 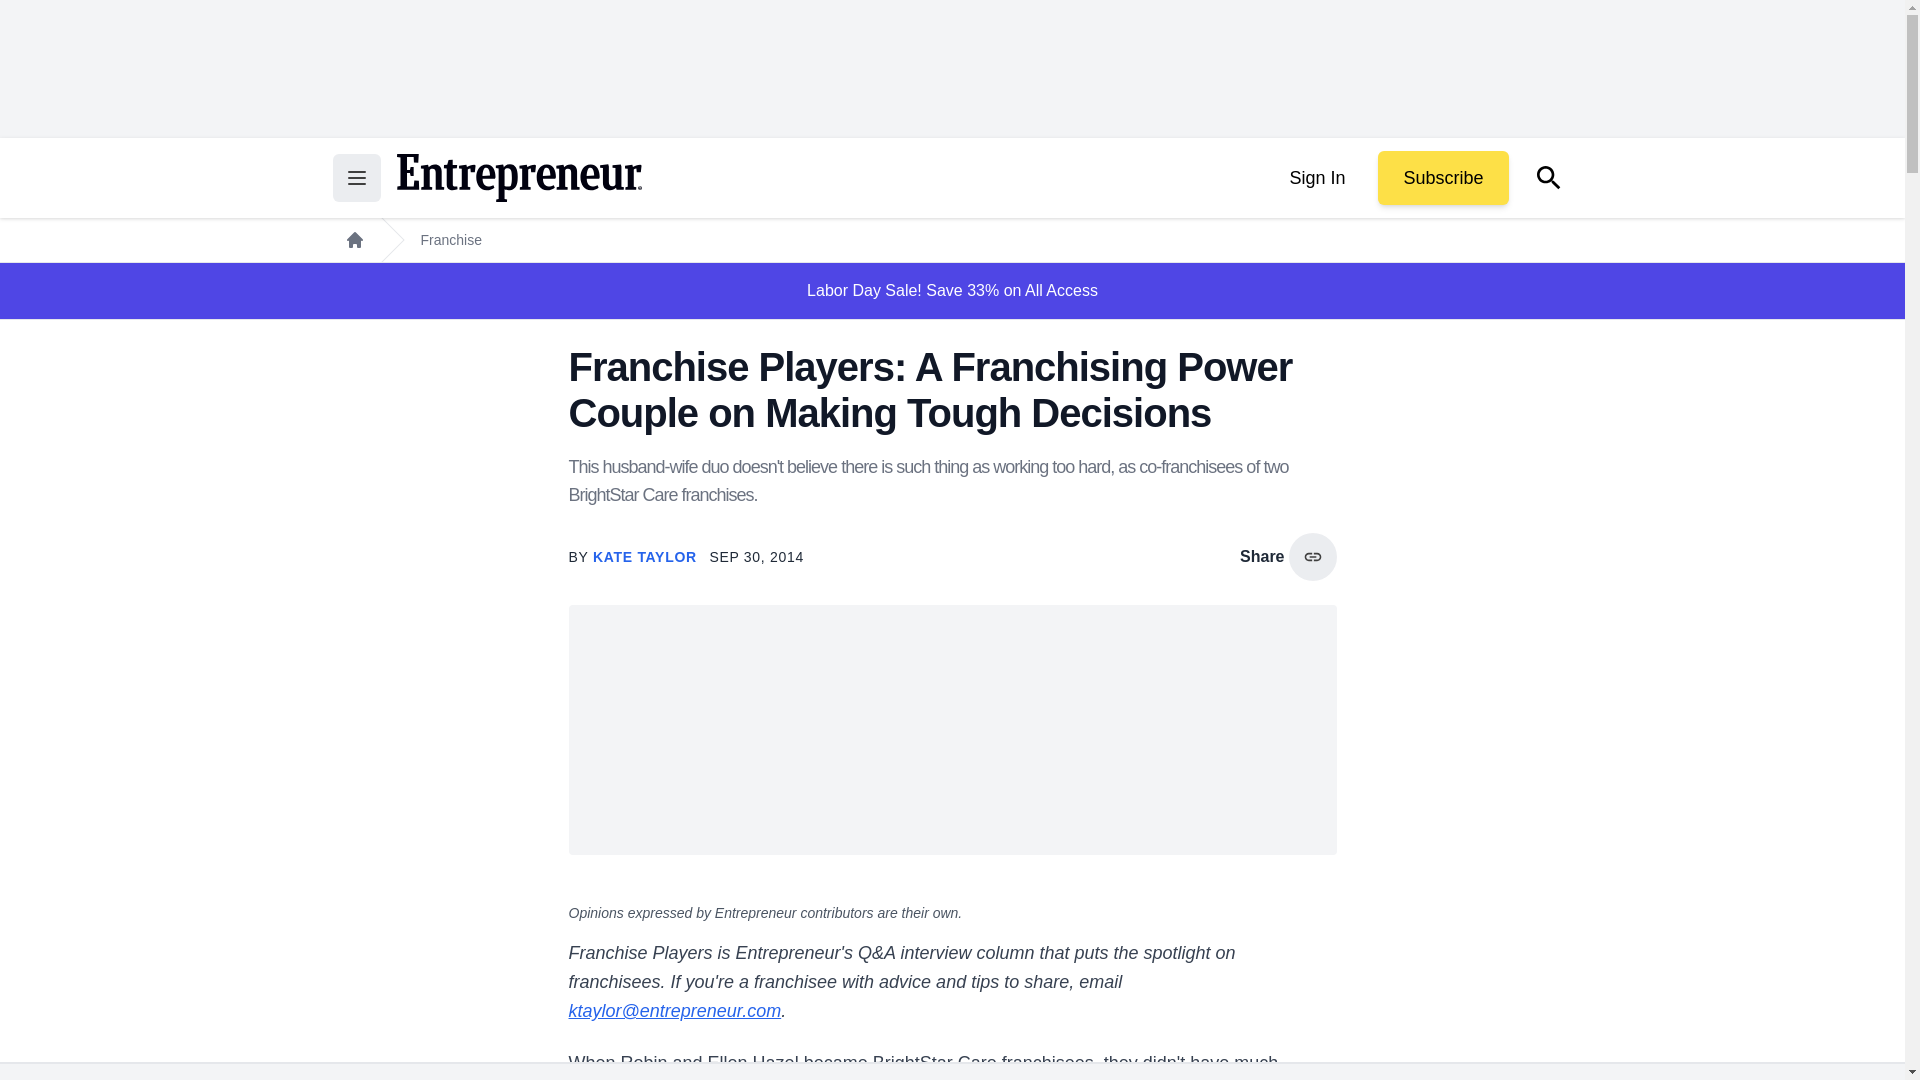 I want to click on Sign In, so click(x=1316, y=178).